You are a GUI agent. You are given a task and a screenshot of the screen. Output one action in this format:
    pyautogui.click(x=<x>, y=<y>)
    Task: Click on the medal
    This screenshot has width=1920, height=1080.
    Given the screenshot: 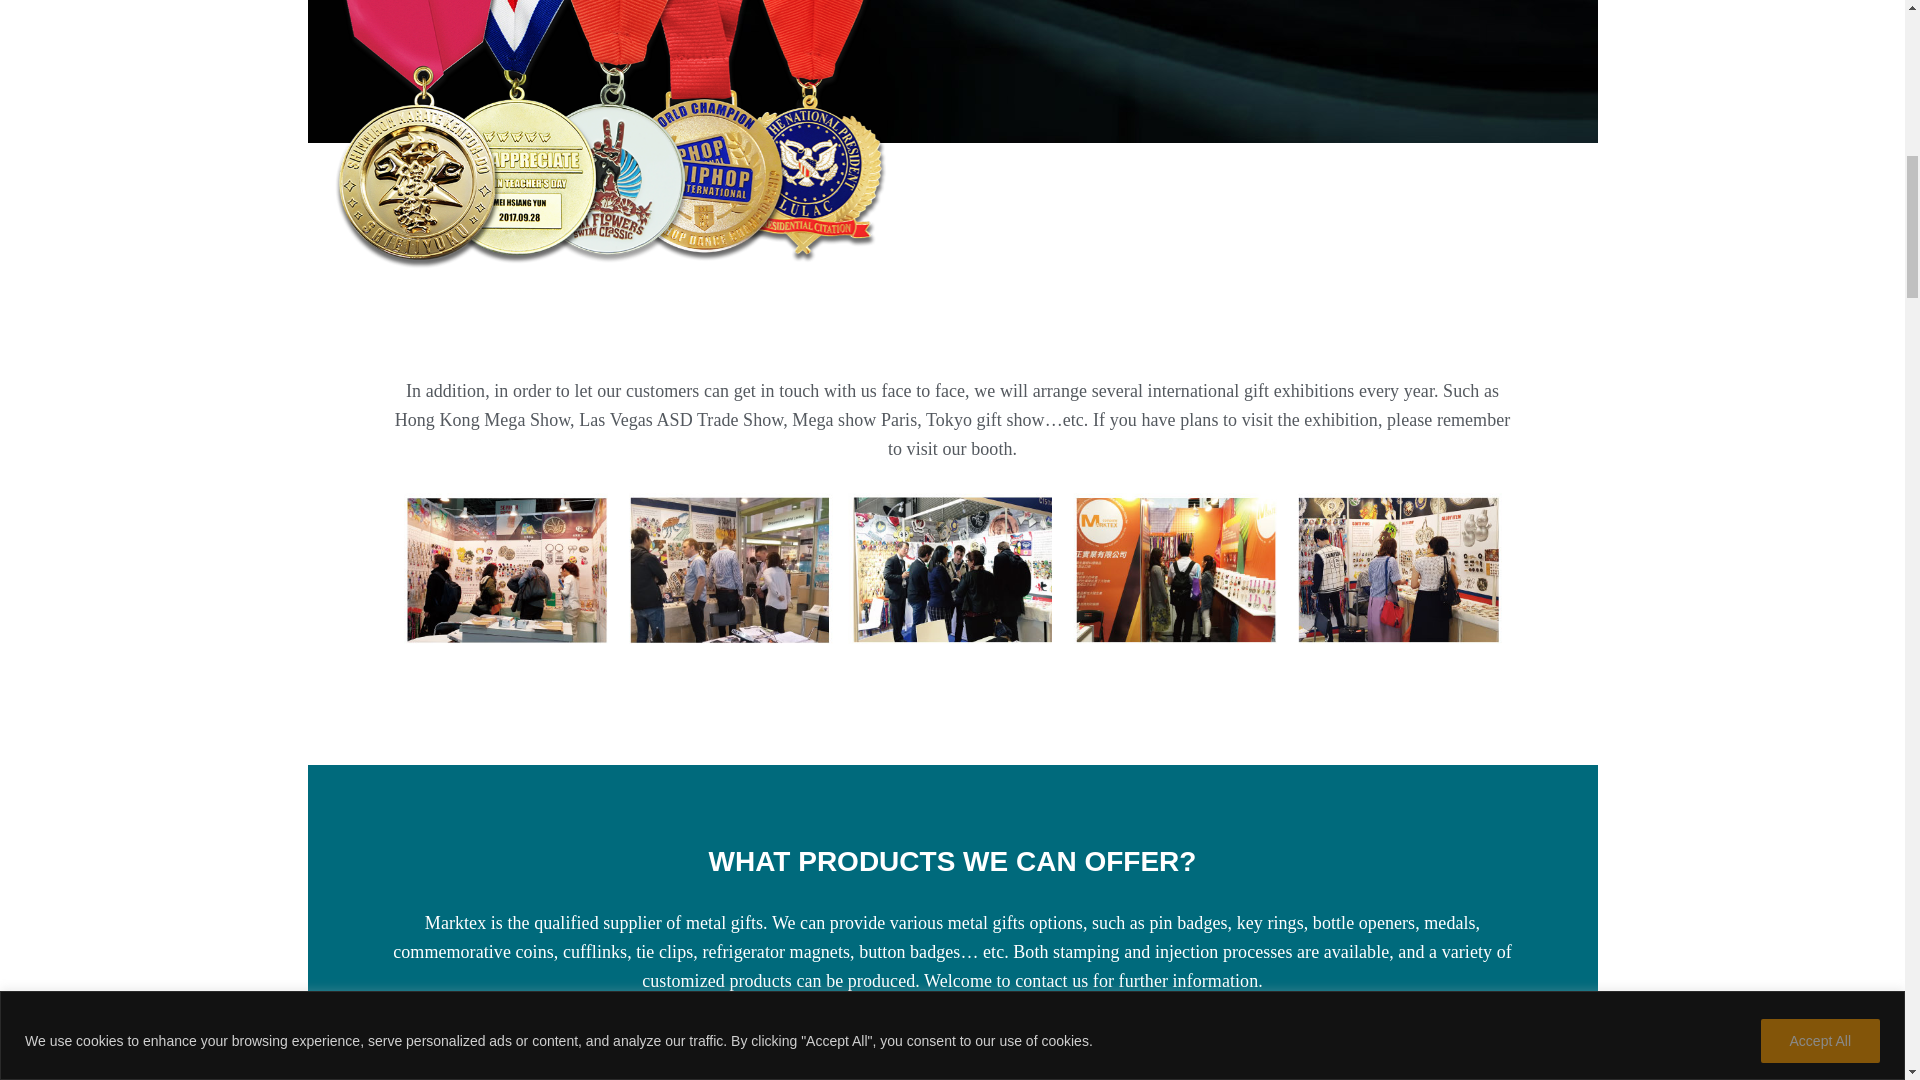 What is the action you would take?
    pyautogui.click(x=806, y=1042)
    